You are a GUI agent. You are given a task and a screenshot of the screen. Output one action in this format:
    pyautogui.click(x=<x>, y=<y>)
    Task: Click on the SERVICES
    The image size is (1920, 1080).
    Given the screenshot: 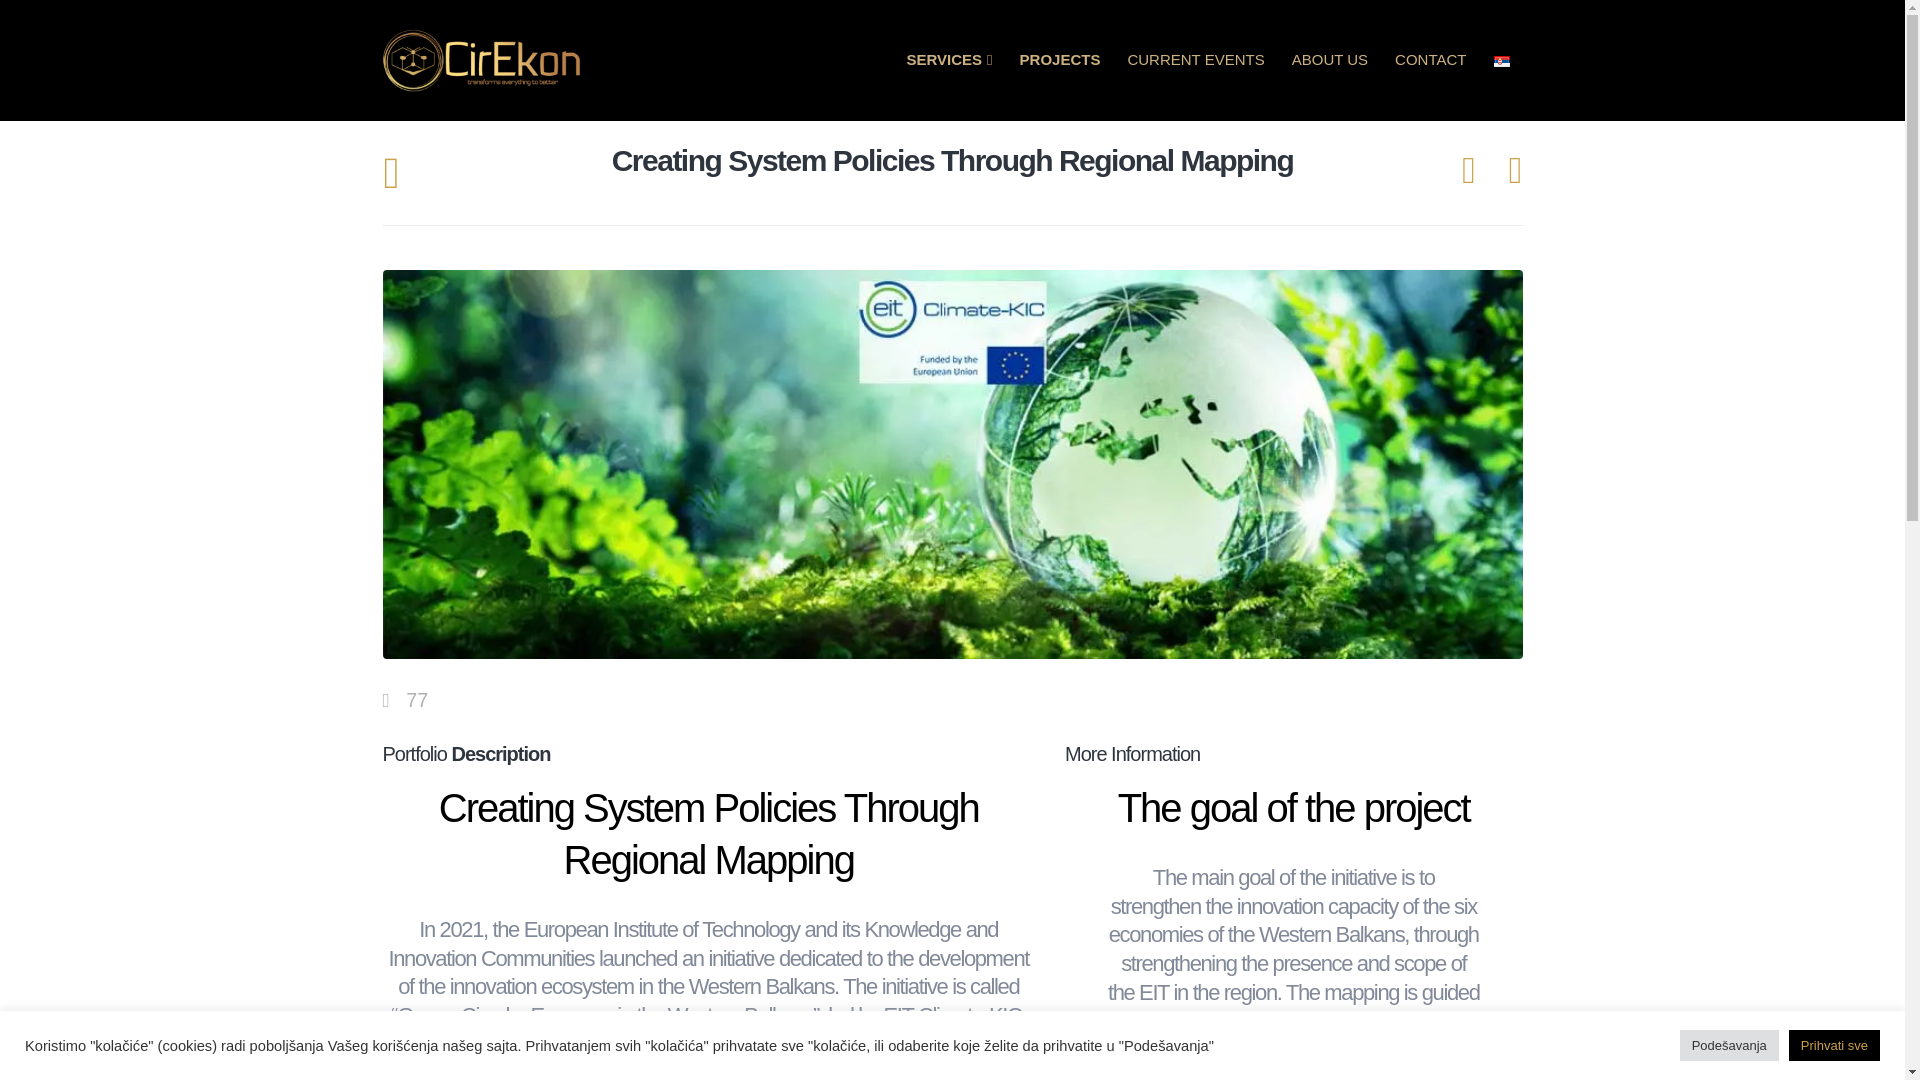 What is the action you would take?
    pyautogui.click(x=950, y=60)
    